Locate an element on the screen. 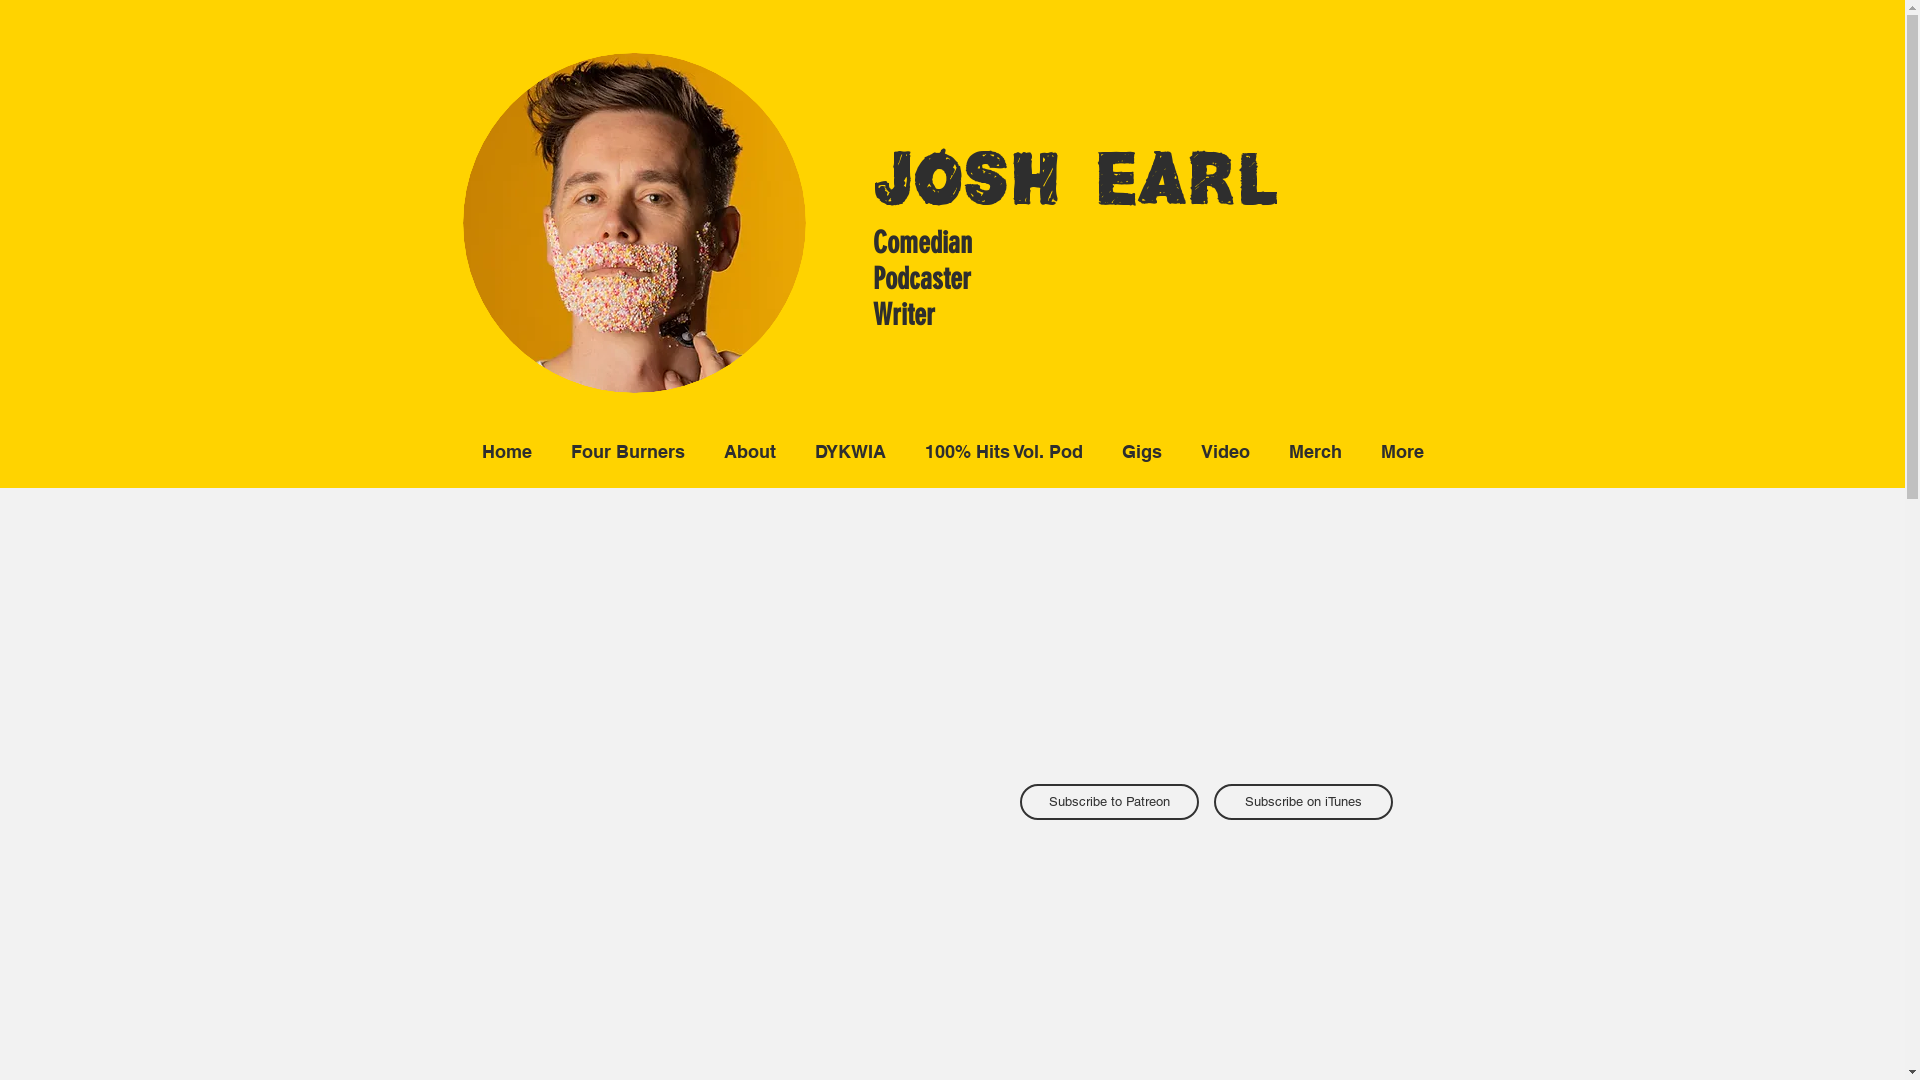  Subscribe on iTunes is located at coordinates (1304, 802).